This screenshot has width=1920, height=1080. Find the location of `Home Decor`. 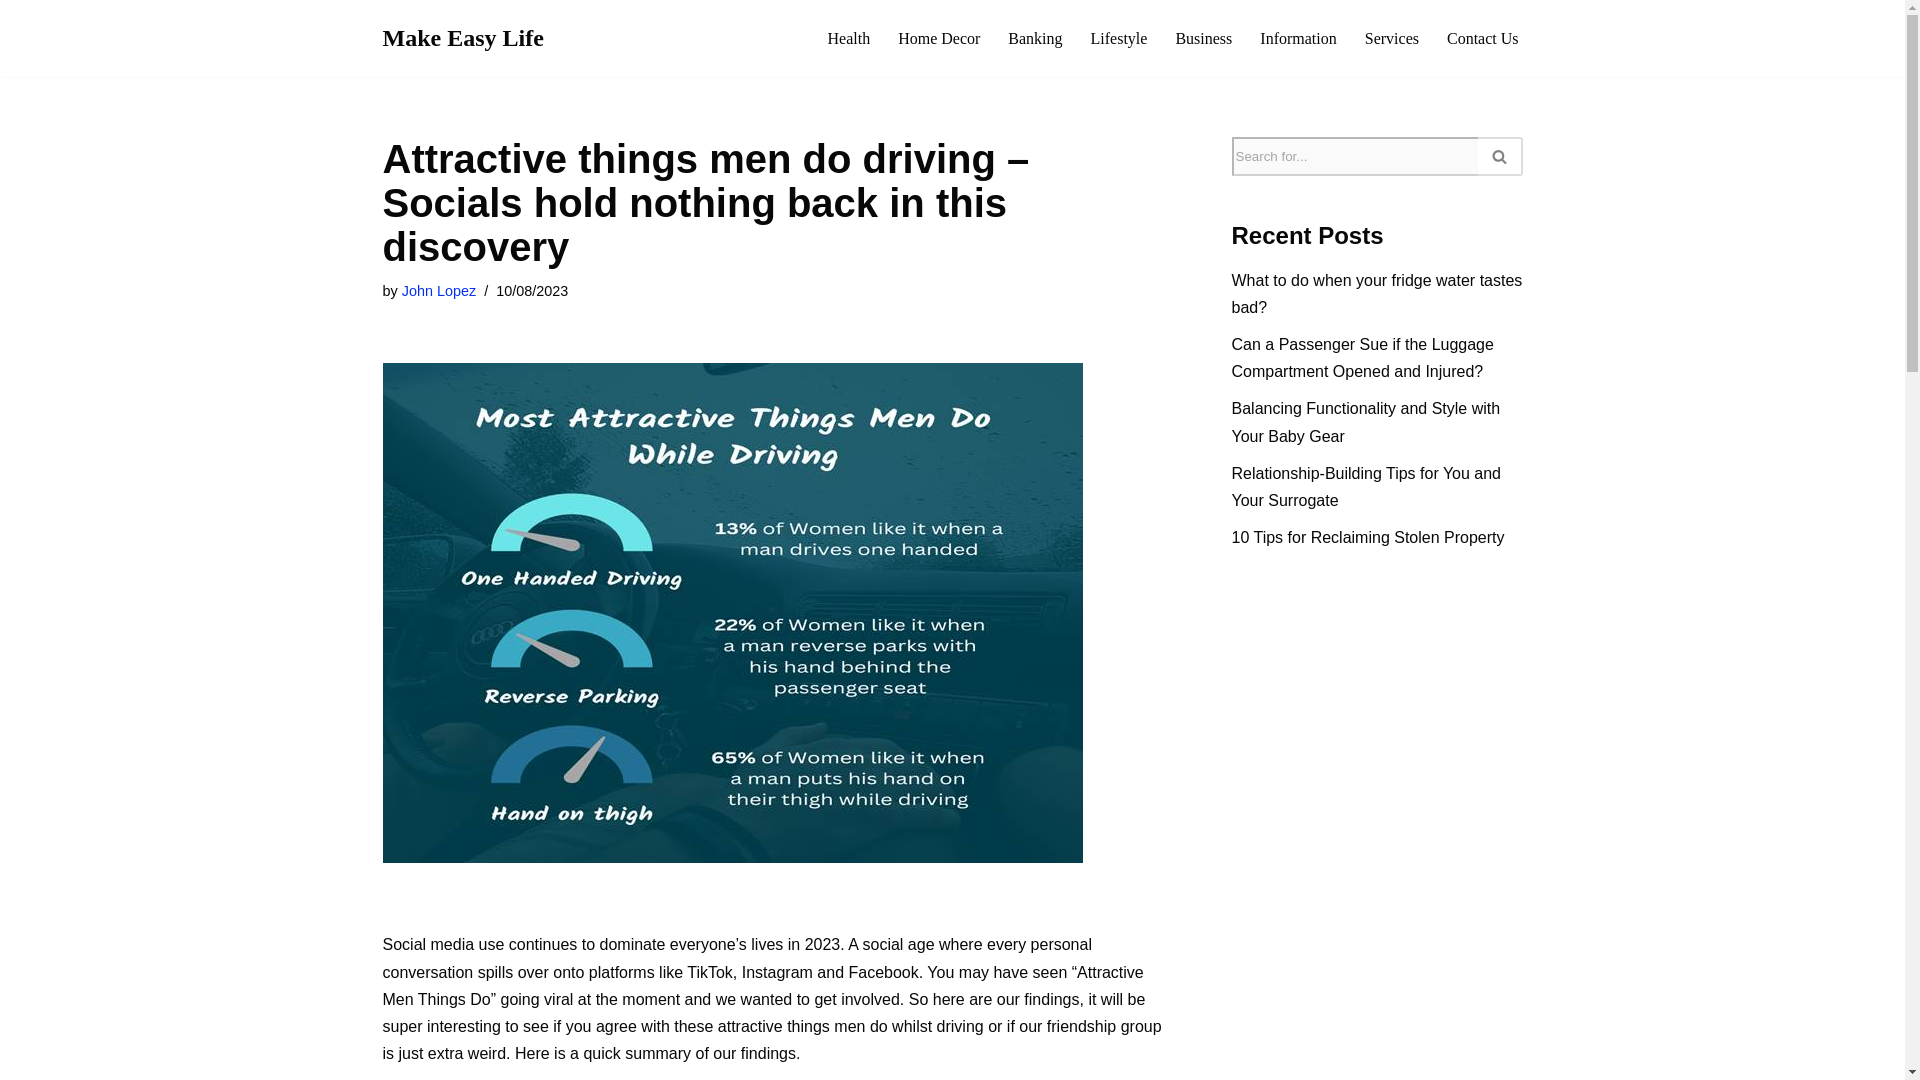

Home Decor is located at coordinates (938, 38).